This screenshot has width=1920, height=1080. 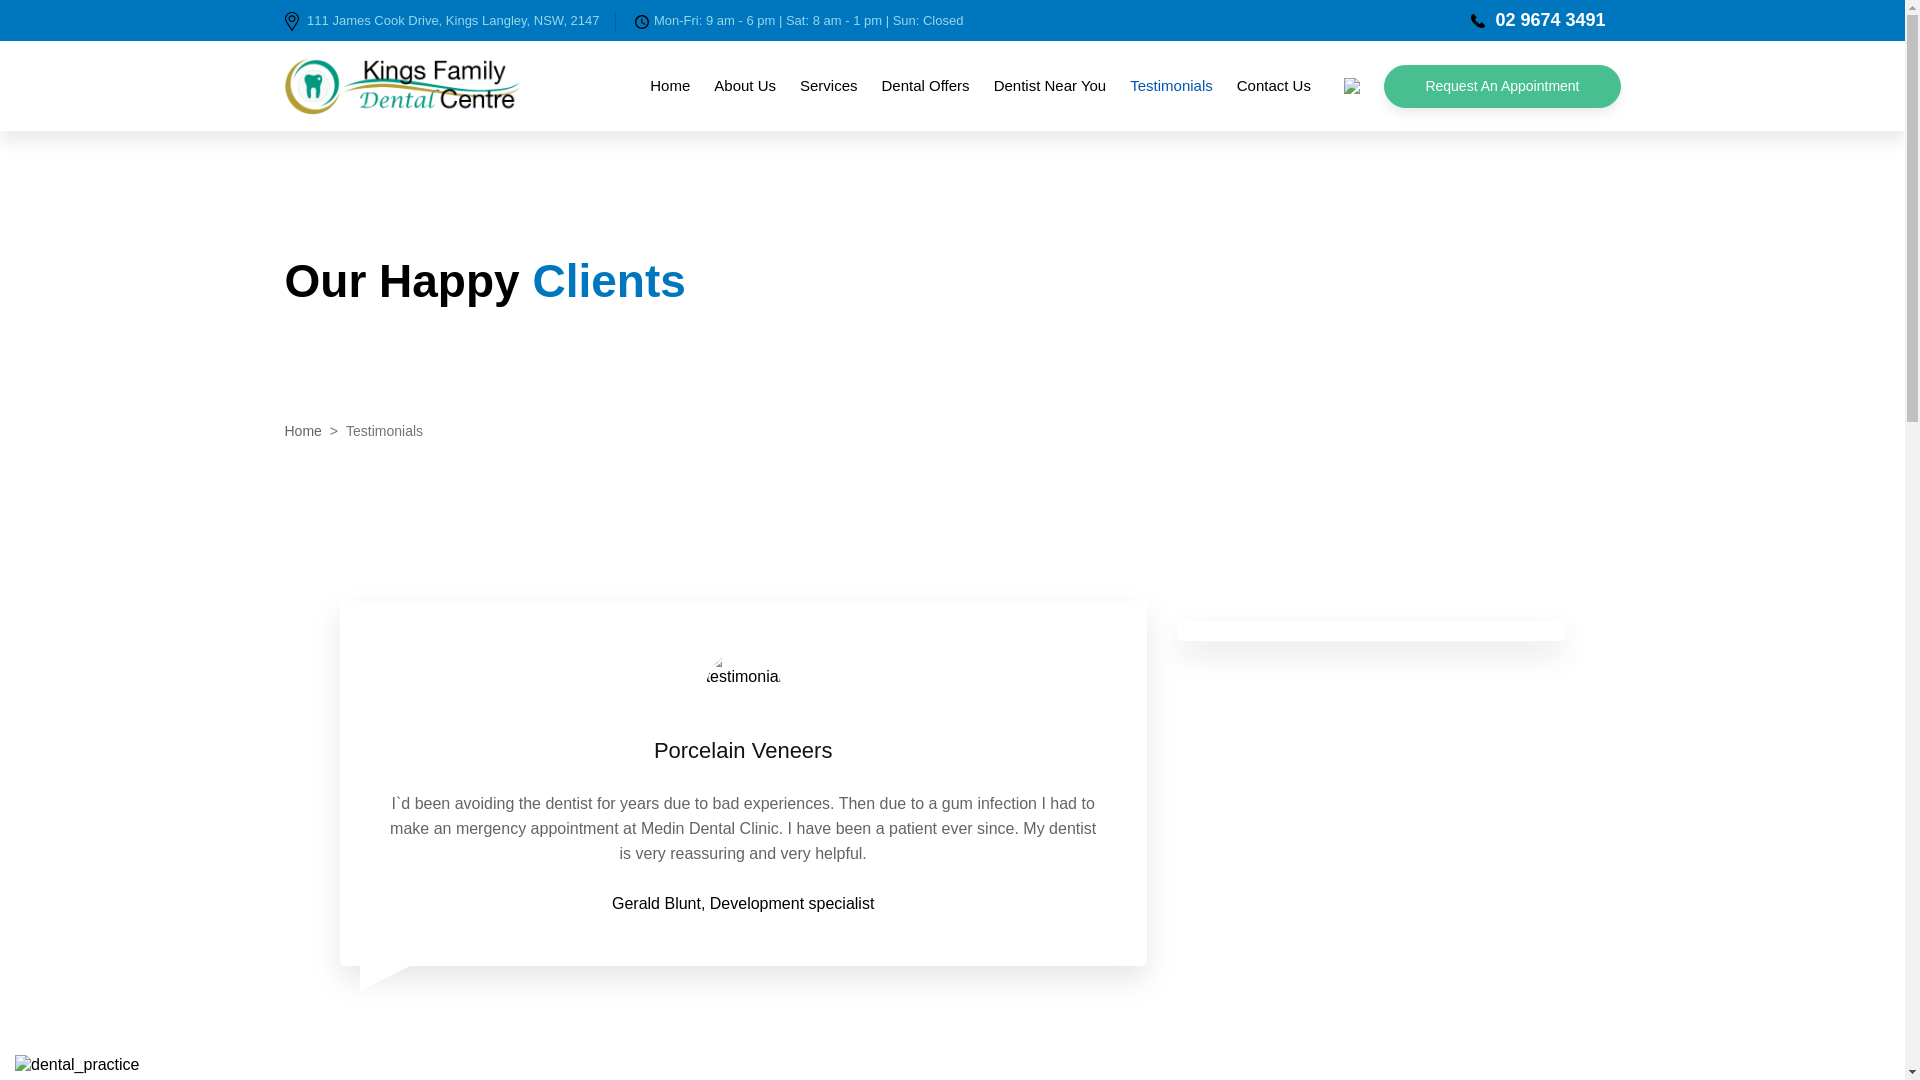 I want to click on Home, so click(x=302, y=431).